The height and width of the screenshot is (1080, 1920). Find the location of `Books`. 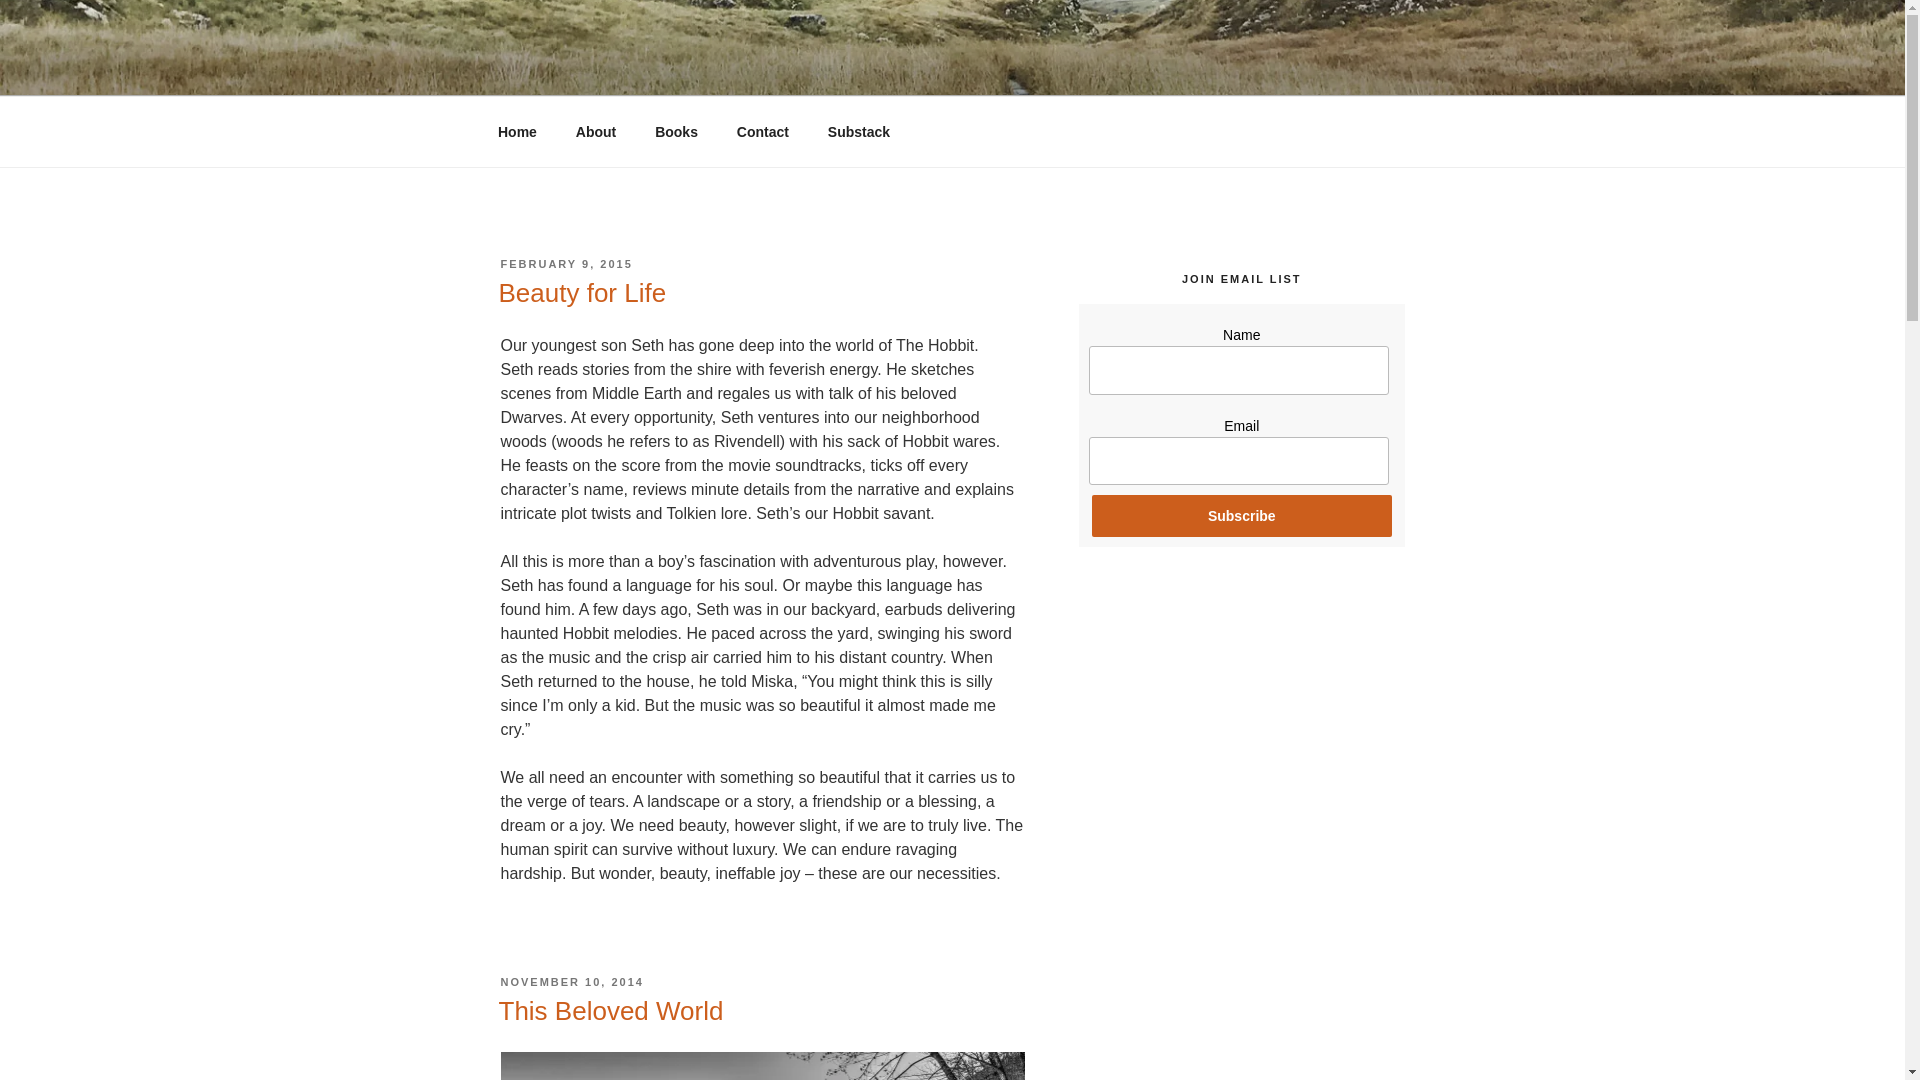

Books is located at coordinates (676, 132).